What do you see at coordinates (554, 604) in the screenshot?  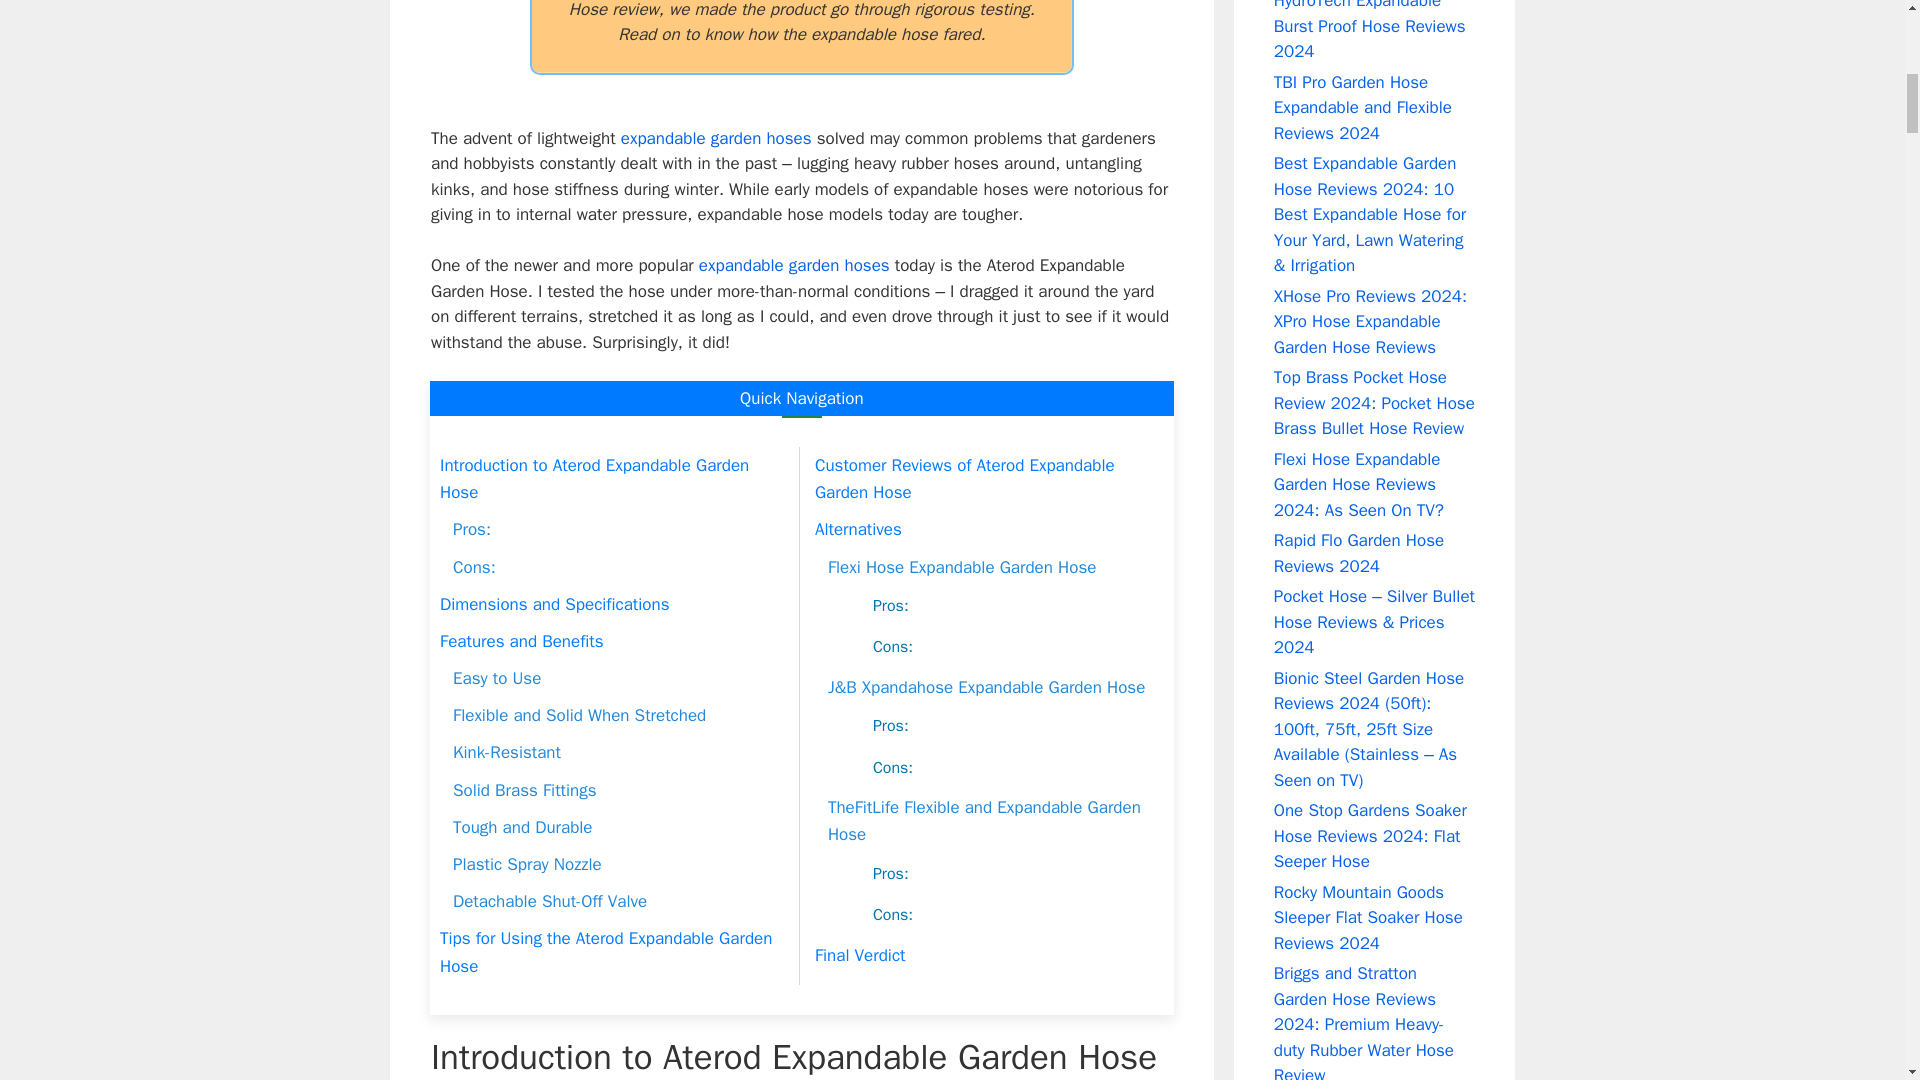 I see `Dimensions and Specifications` at bounding box center [554, 604].